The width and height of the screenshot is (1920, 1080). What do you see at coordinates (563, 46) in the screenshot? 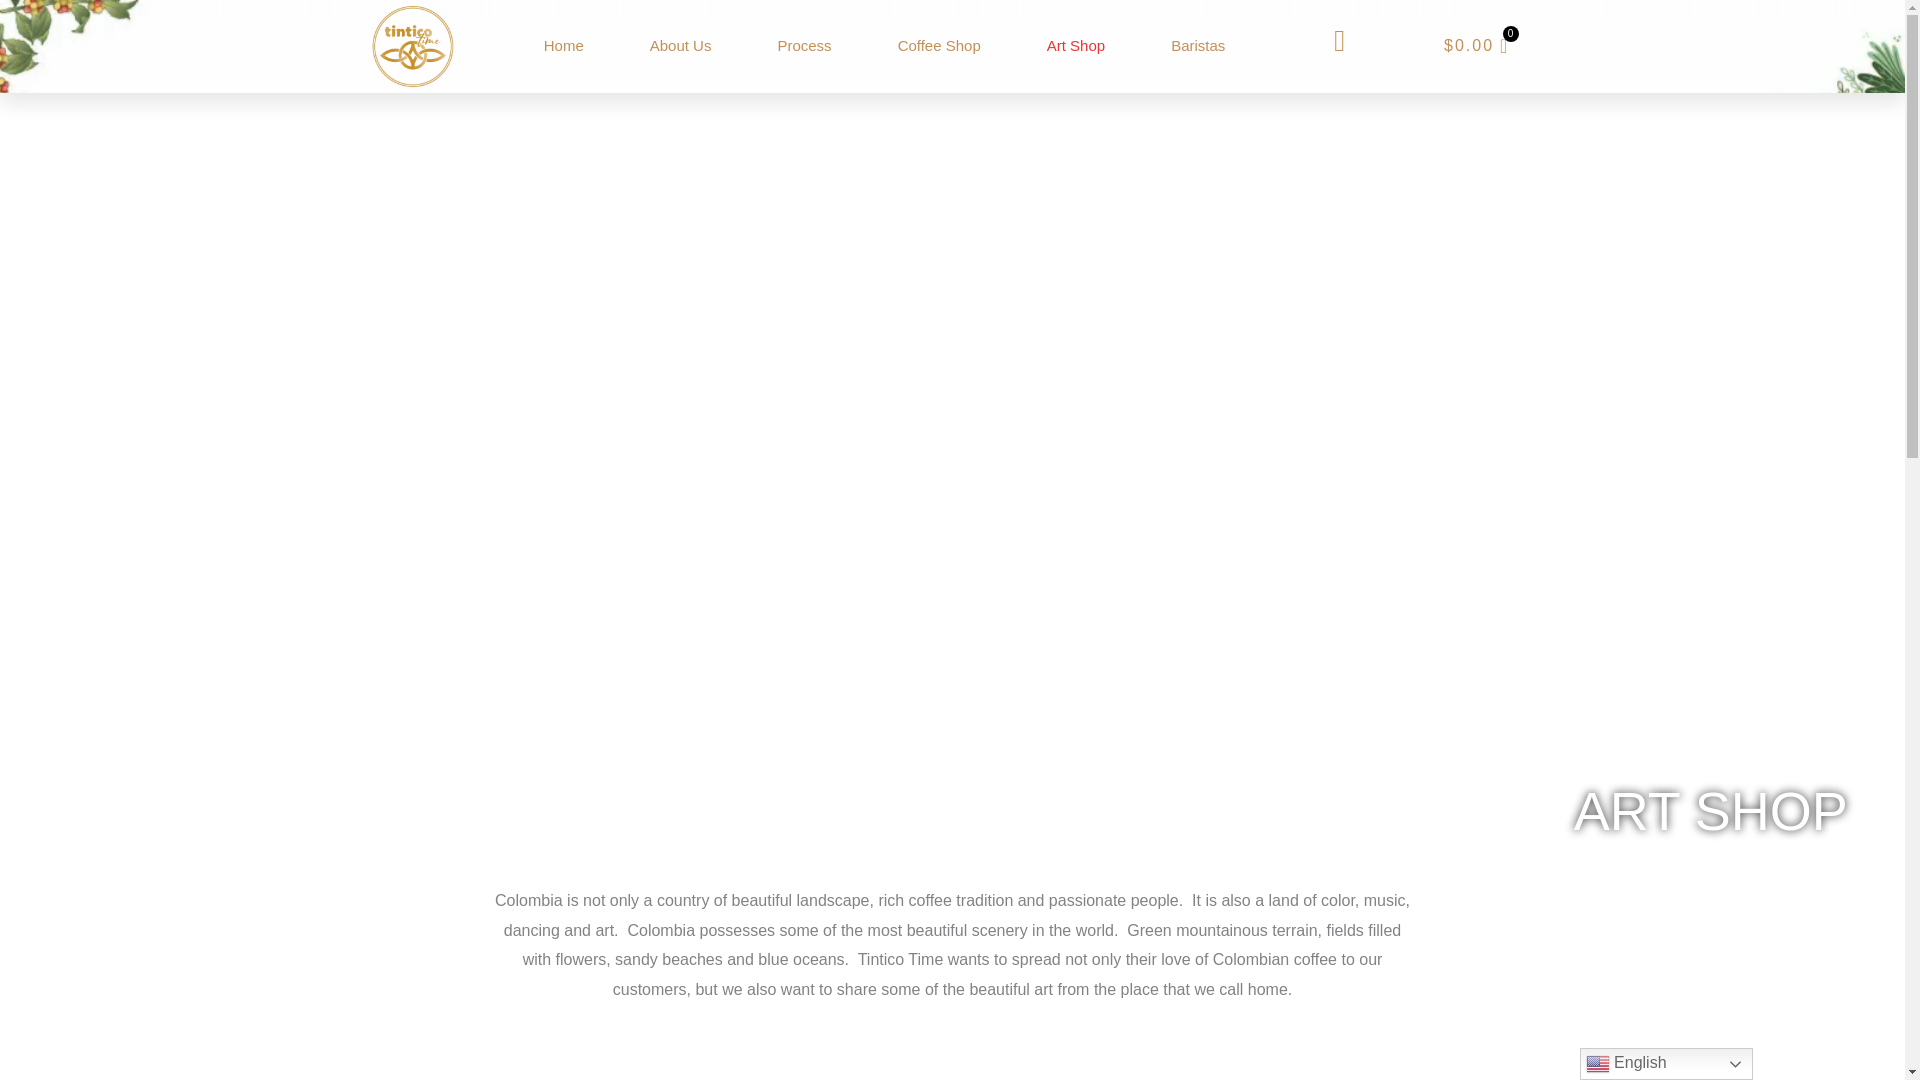
I see `Home` at bounding box center [563, 46].